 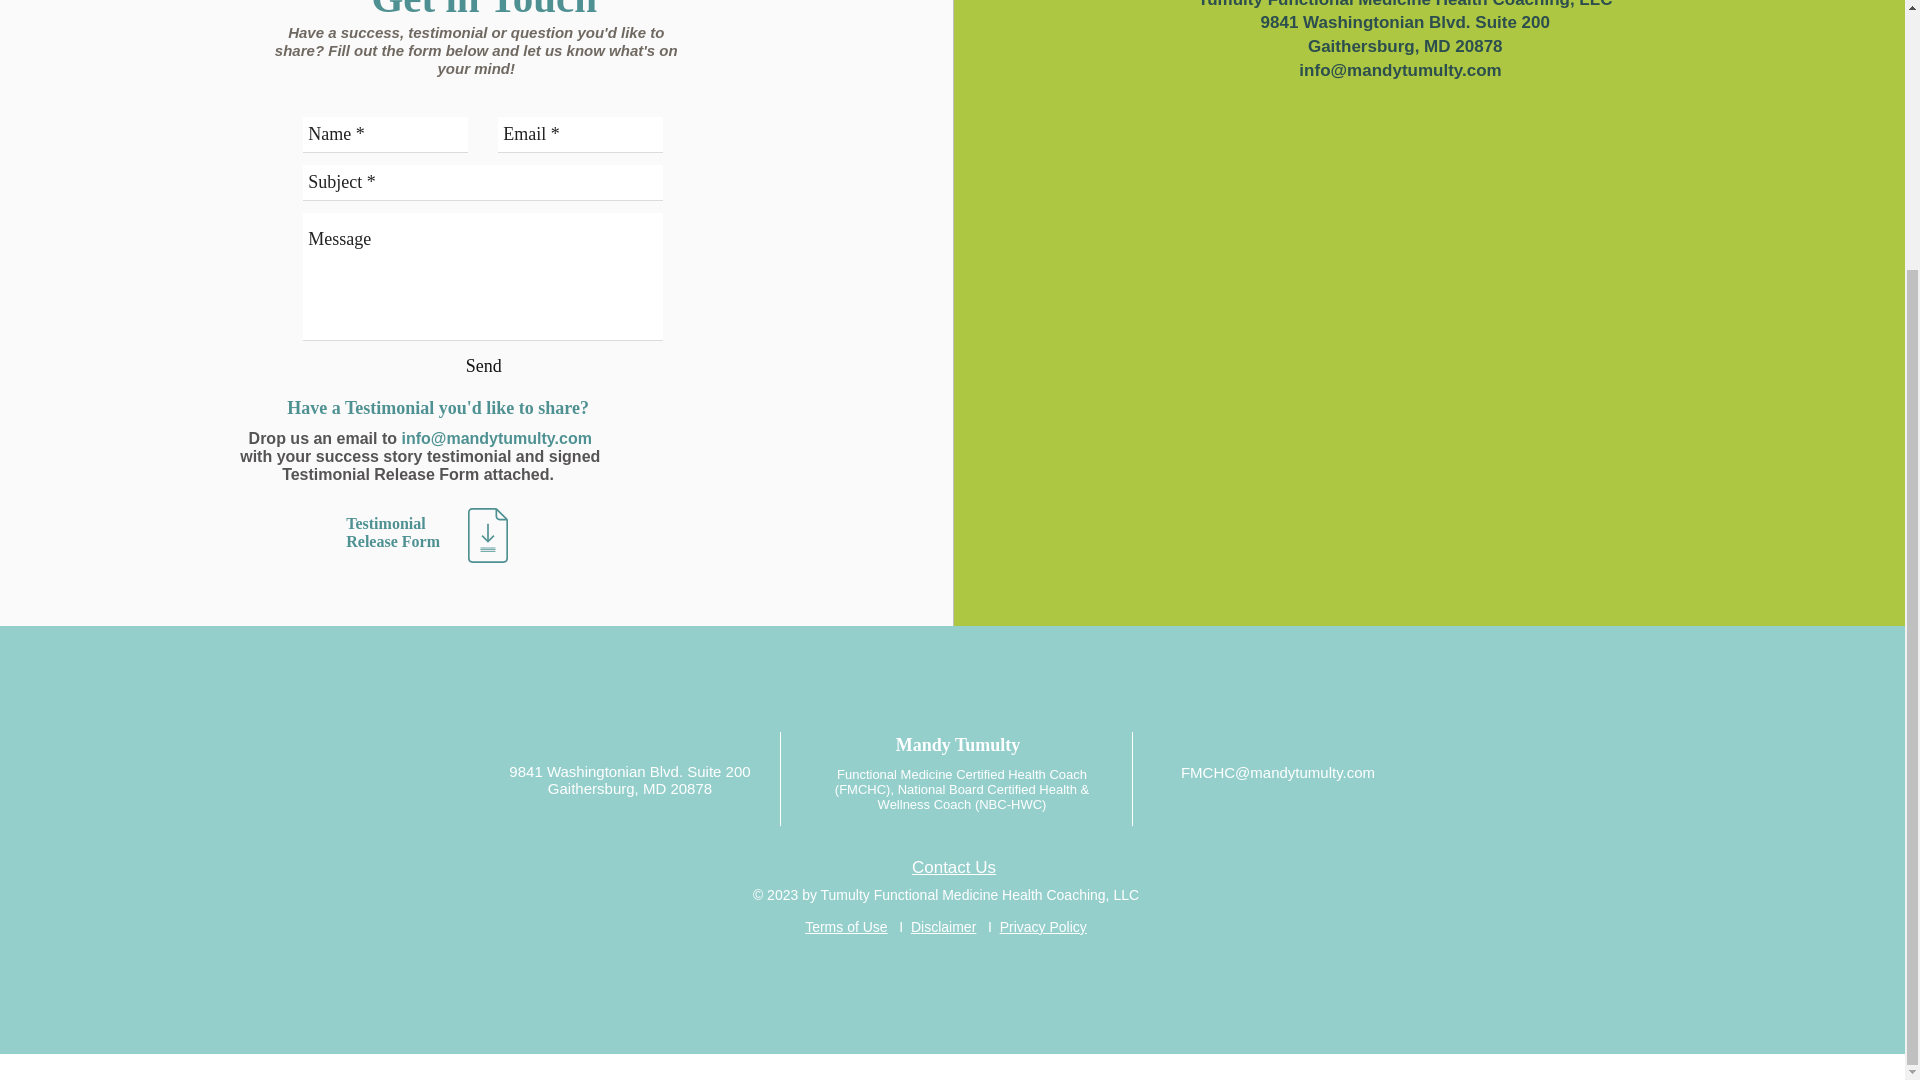 What do you see at coordinates (954, 866) in the screenshot?
I see `Contact Us` at bounding box center [954, 866].